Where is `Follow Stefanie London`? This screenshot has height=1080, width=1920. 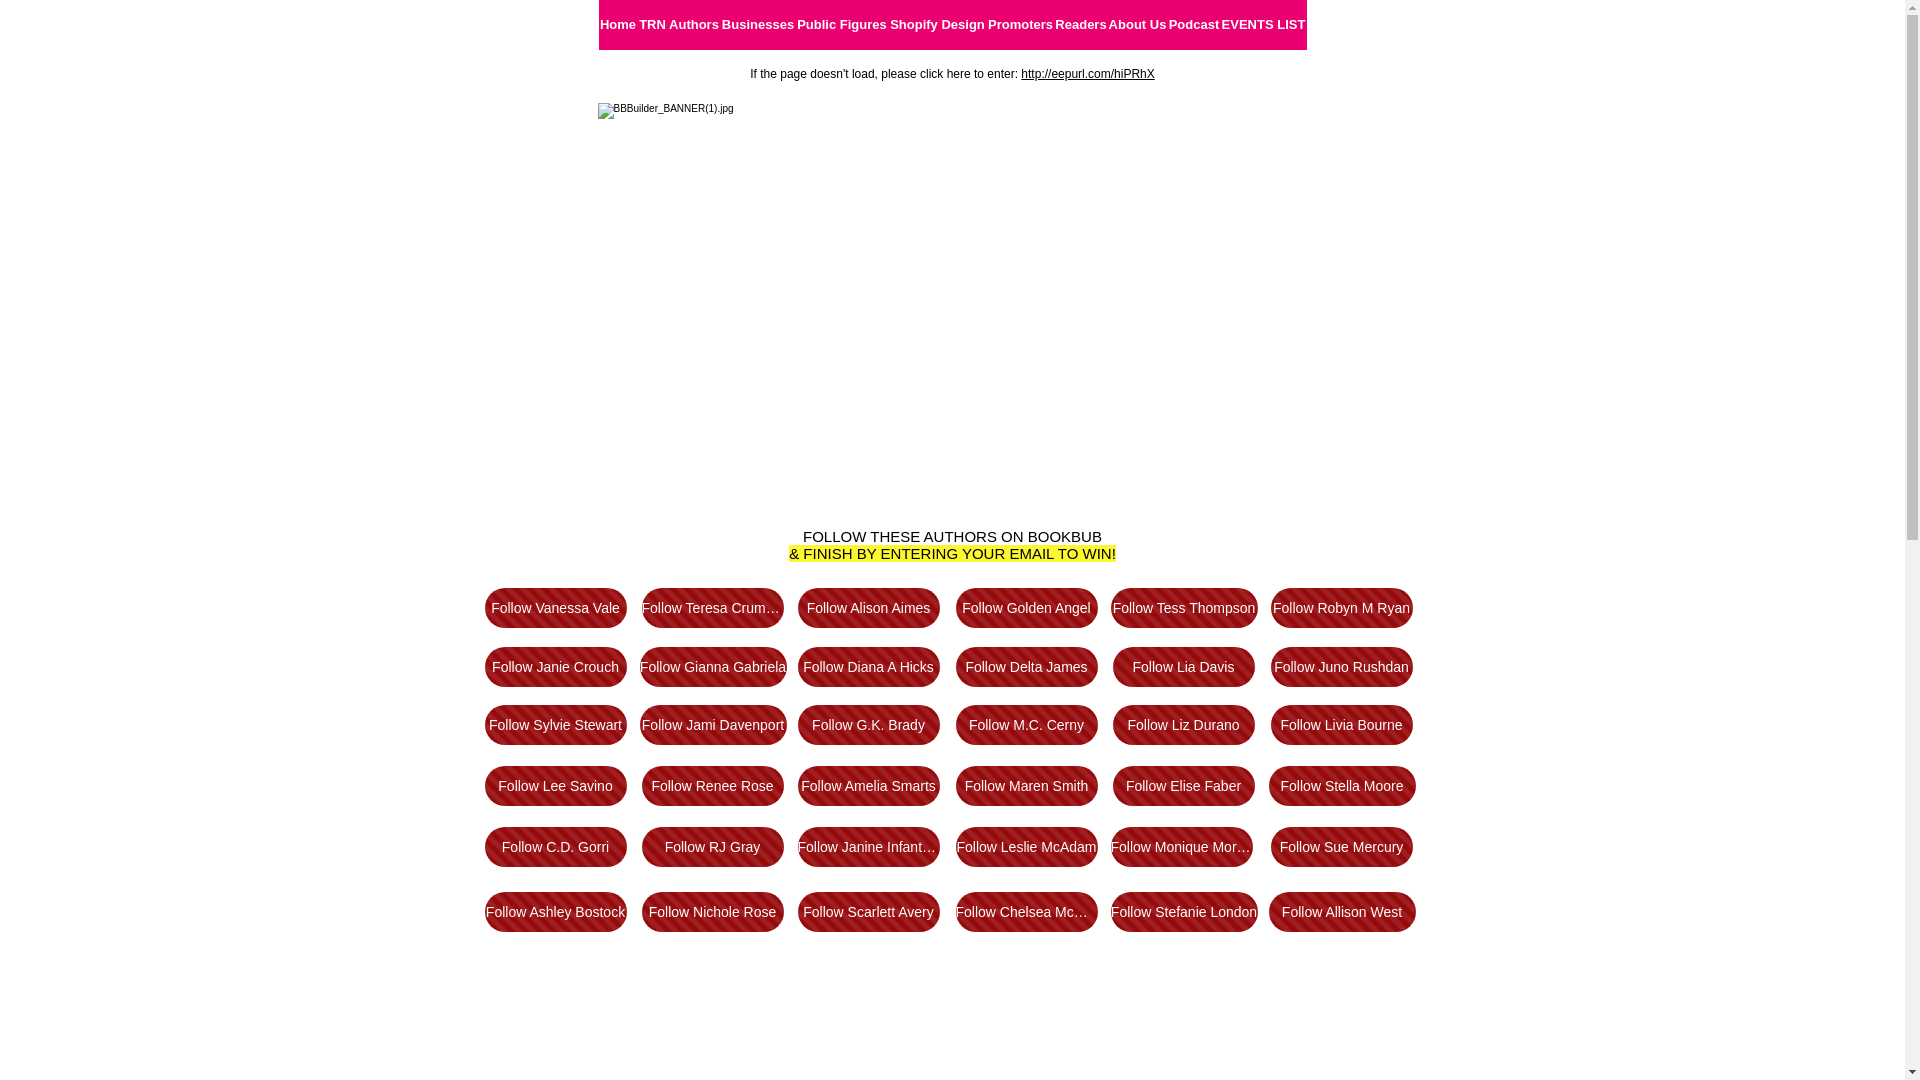 Follow Stefanie London is located at coordinates (1184, 912).